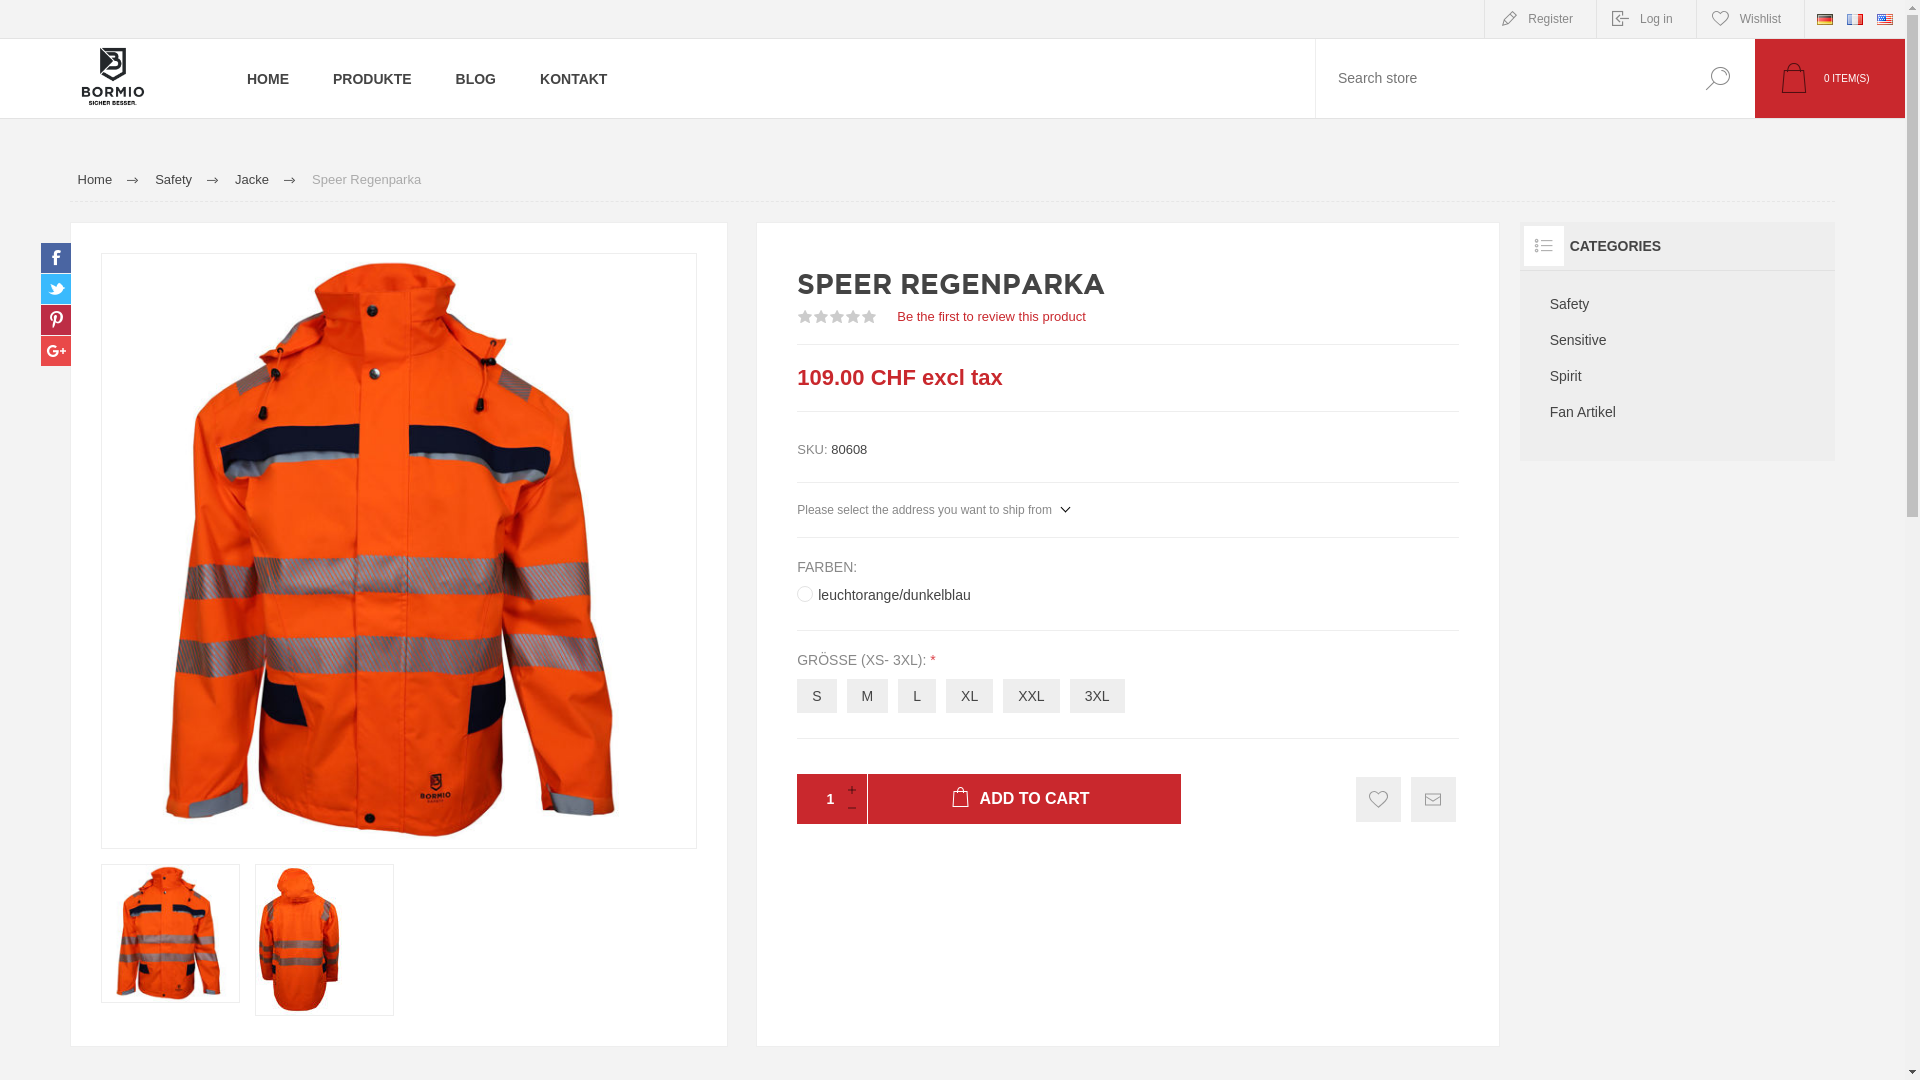  Describe the element at coordinates (476, 78) in the screenshot. I see `BLOG` at that location.